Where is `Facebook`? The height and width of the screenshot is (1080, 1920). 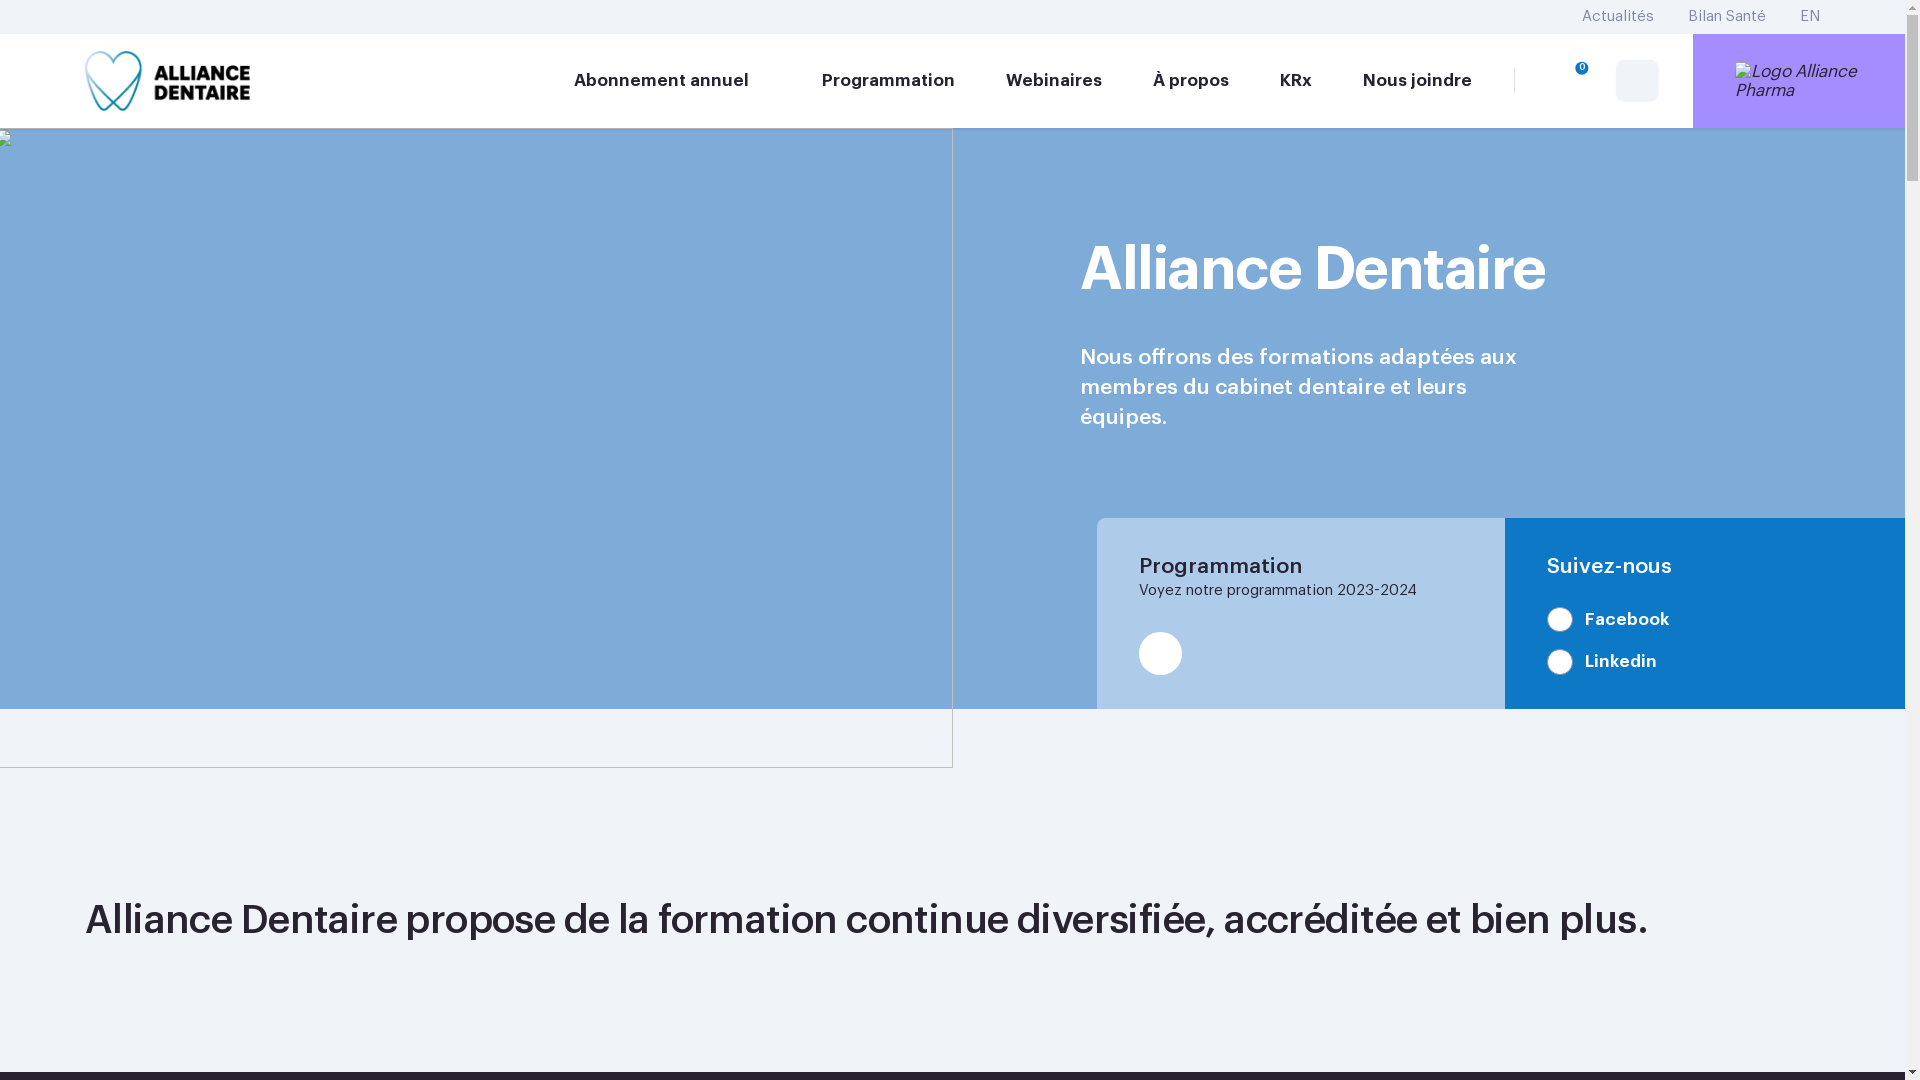
Facebook is located at coordinates (1608, 620).